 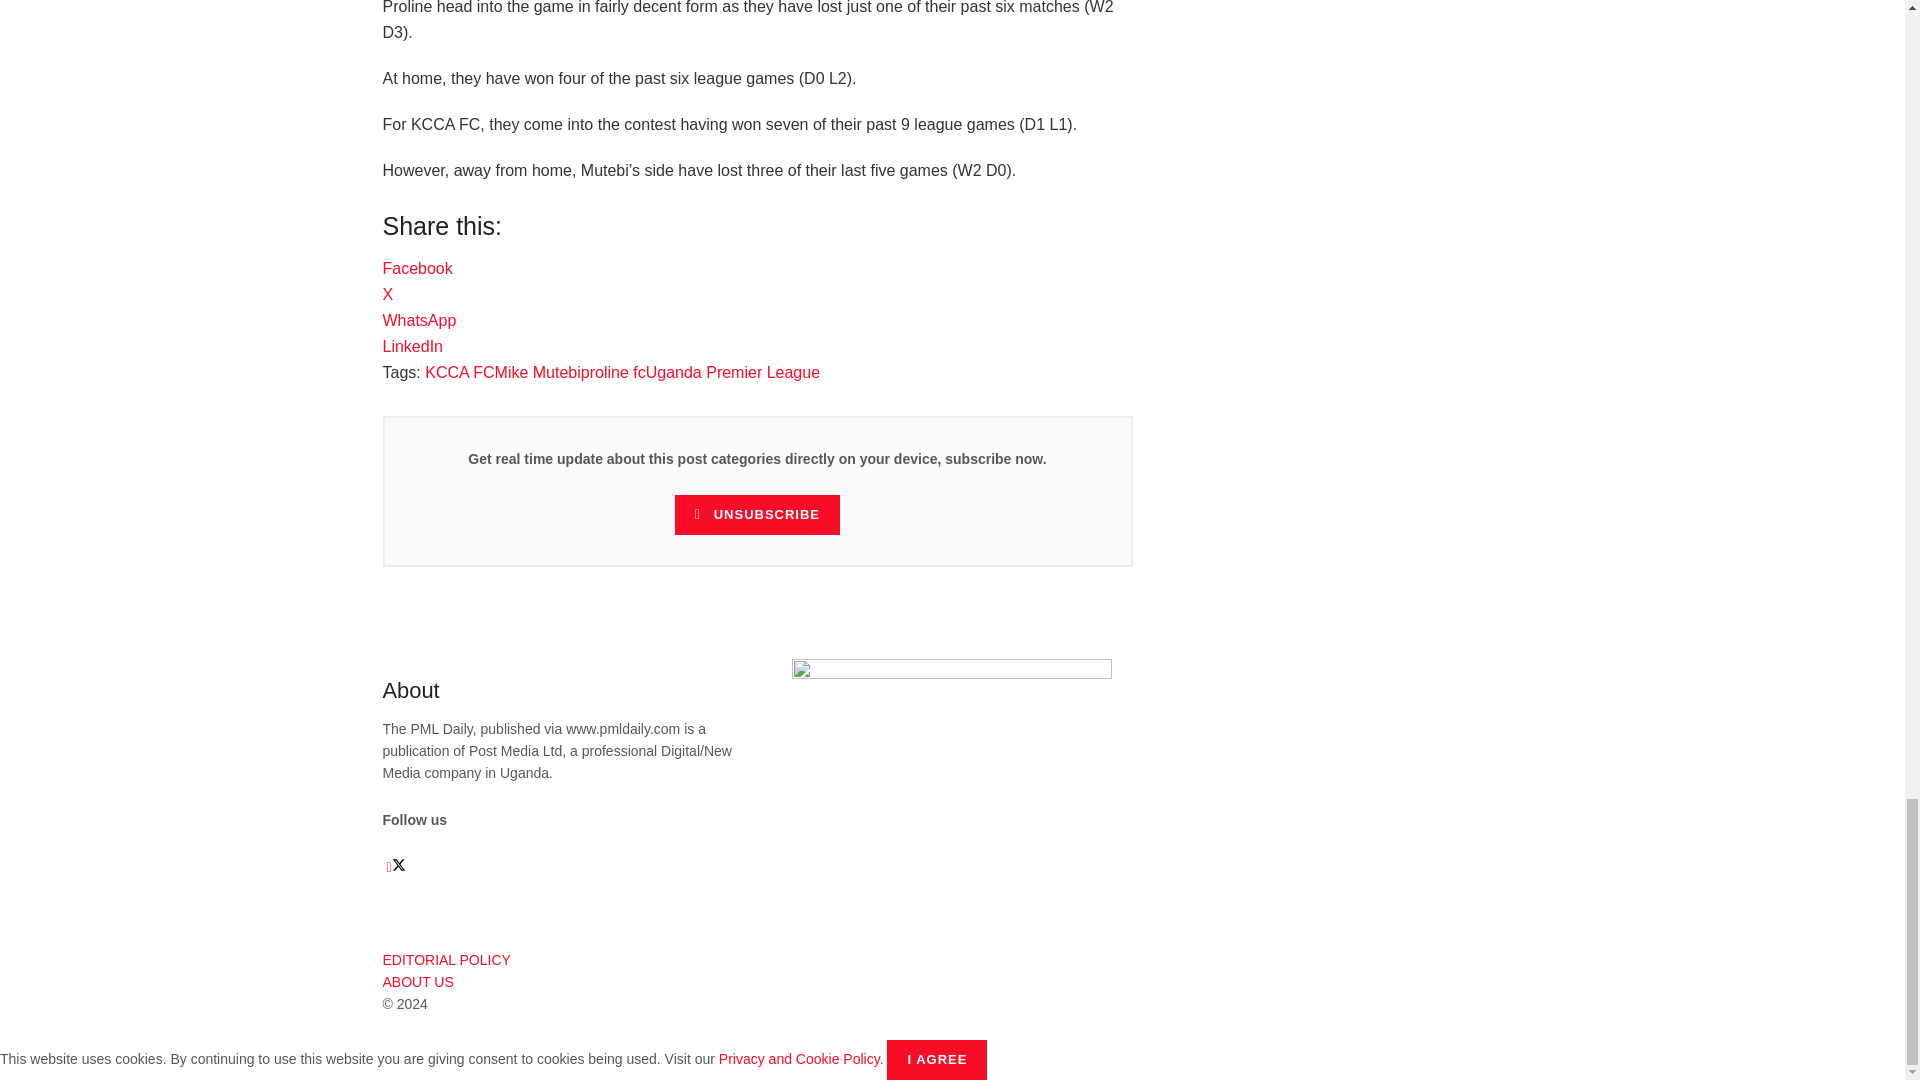 What do you see at coordinates (416, 268) in the screenshot?
I see `Click to share on Facebook` at bounding box center [416, 268].